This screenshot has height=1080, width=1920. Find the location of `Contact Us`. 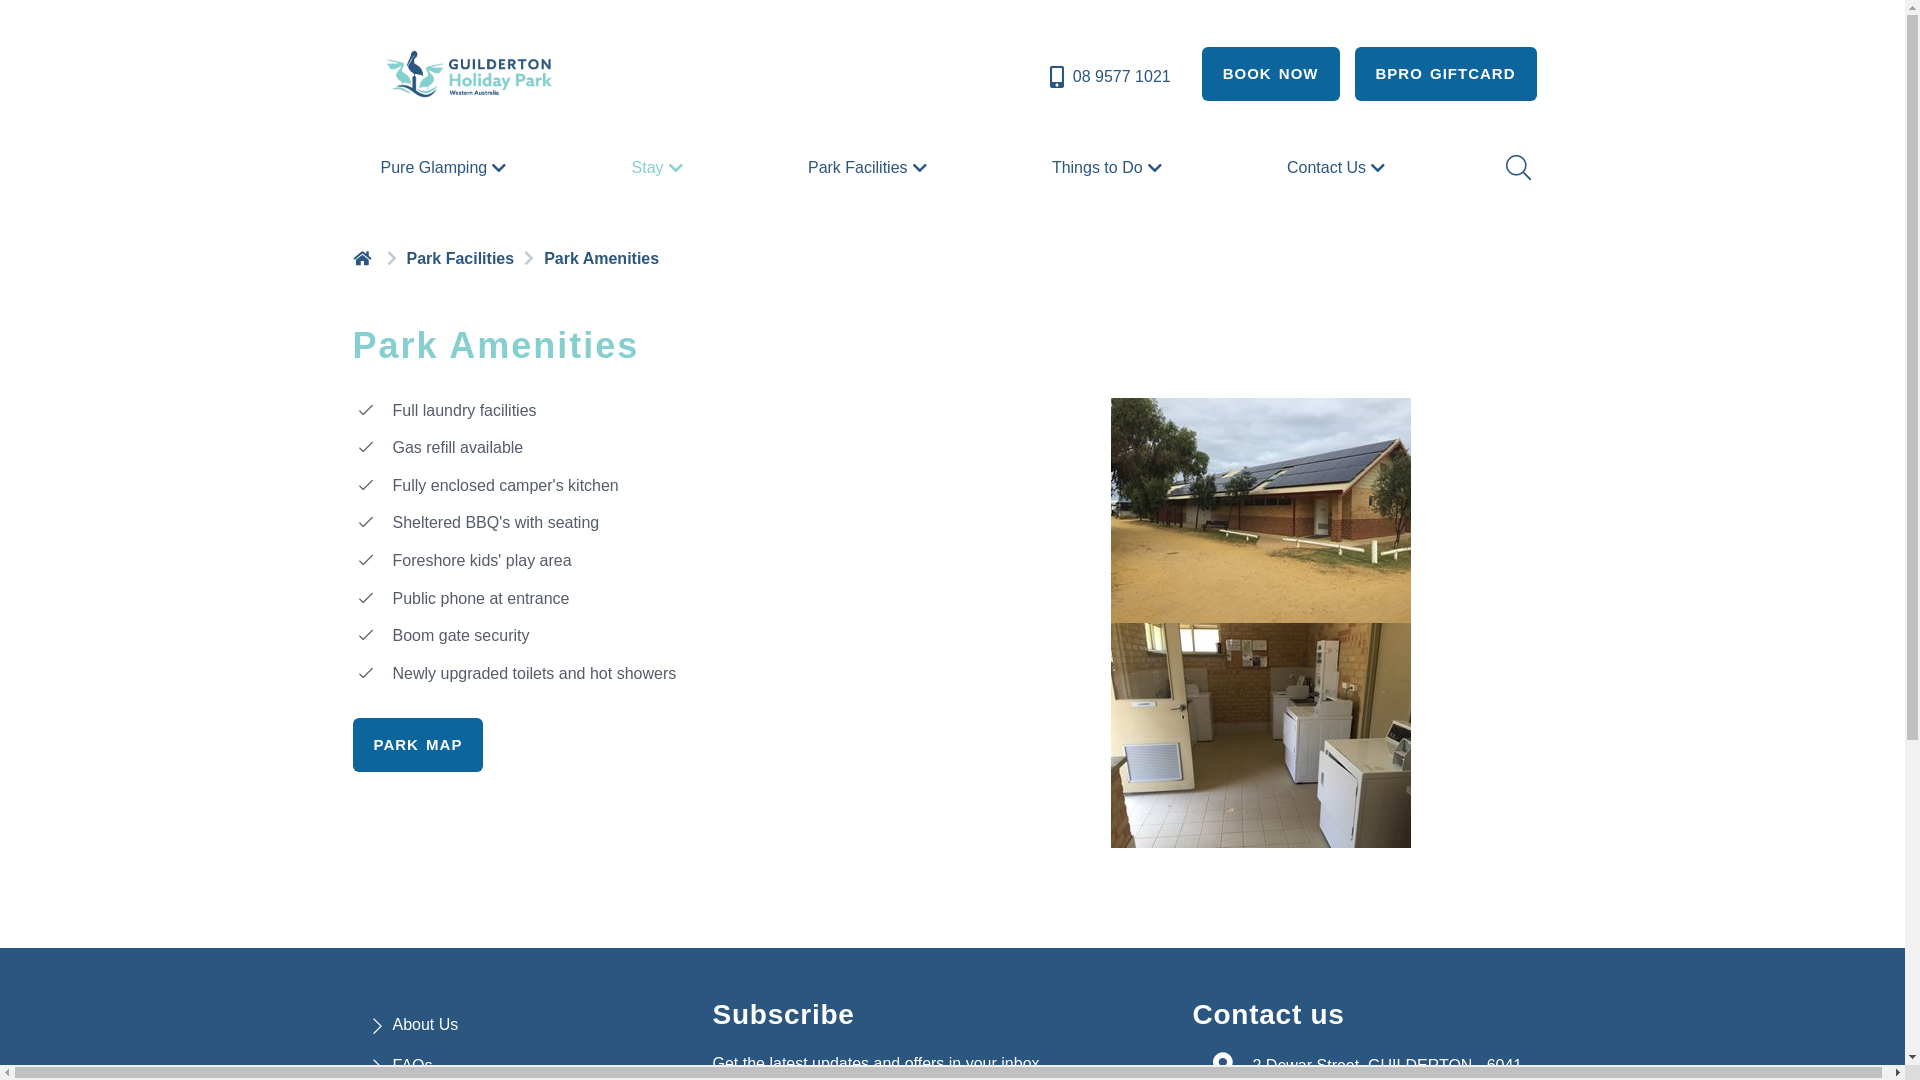

Contact Us is located at coordinates (1338, 168).